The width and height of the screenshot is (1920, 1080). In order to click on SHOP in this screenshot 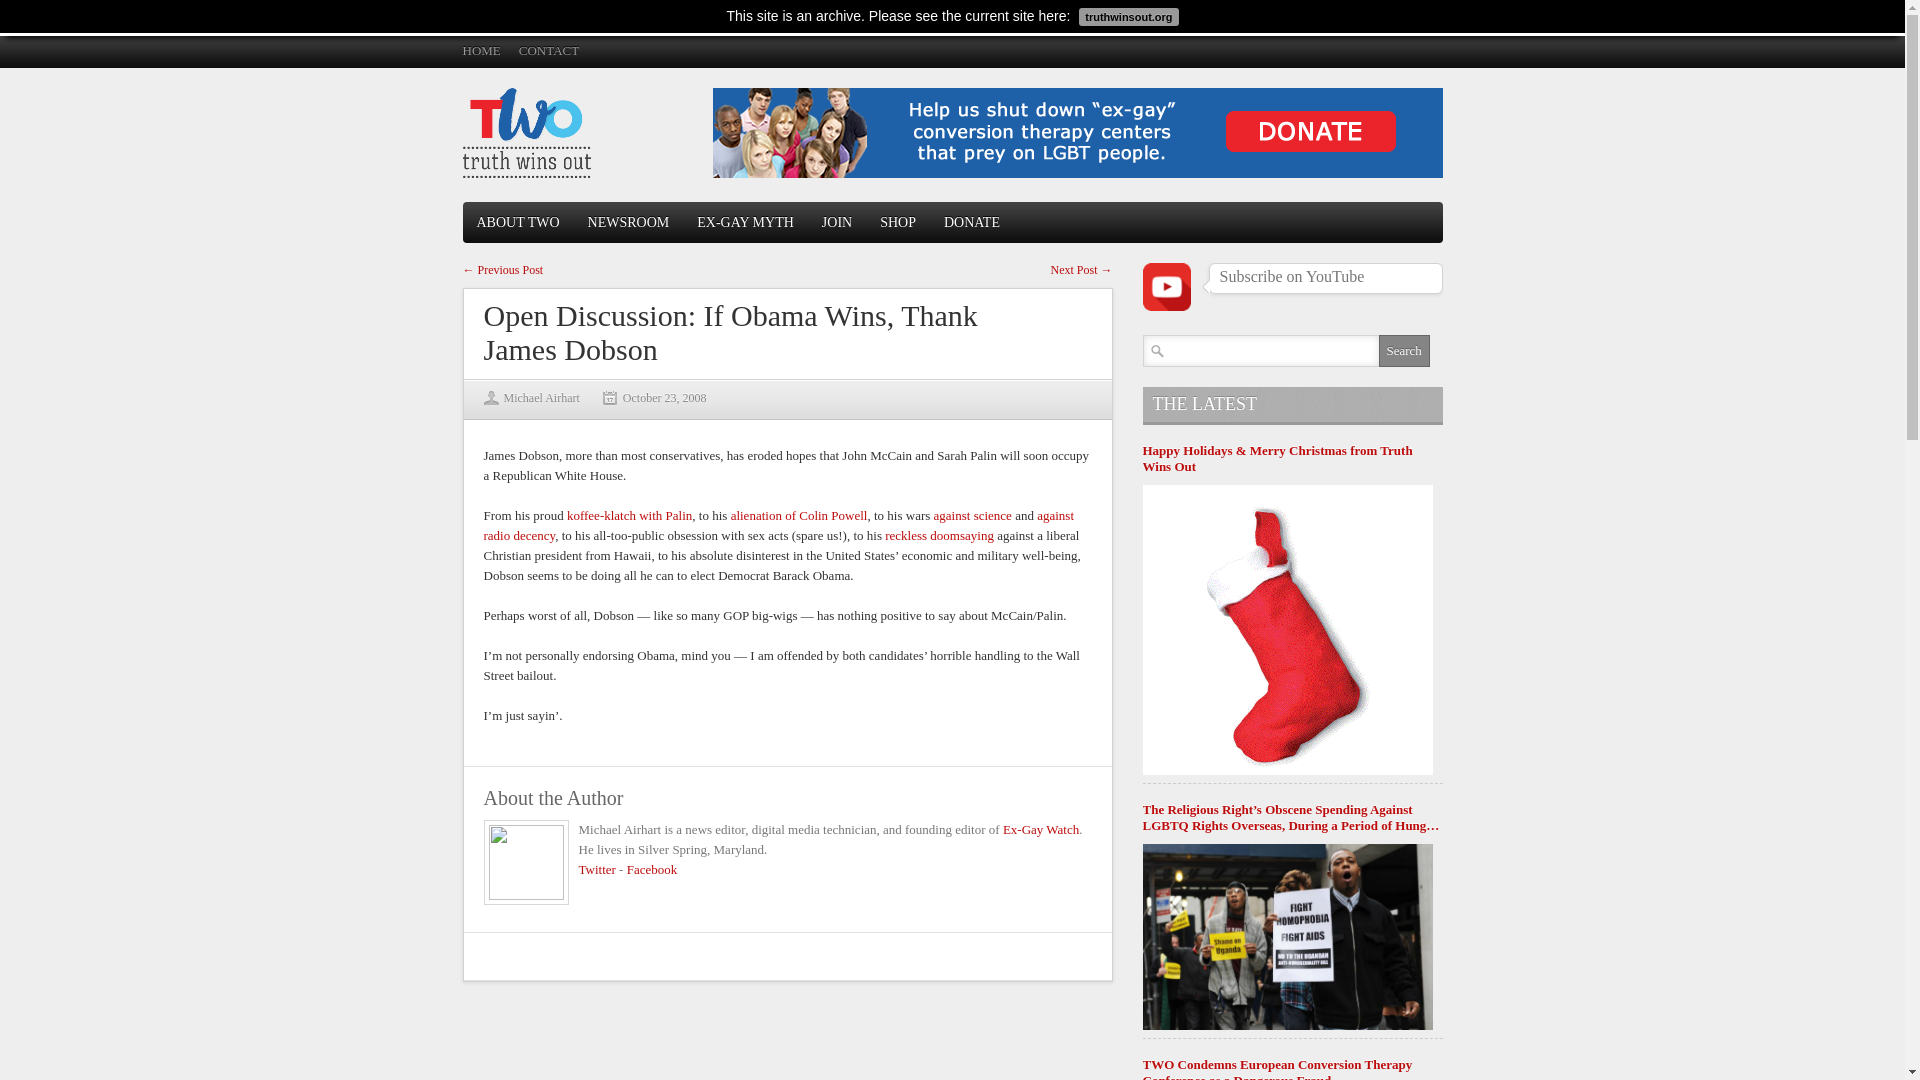, I will do `click(897, 222)`.